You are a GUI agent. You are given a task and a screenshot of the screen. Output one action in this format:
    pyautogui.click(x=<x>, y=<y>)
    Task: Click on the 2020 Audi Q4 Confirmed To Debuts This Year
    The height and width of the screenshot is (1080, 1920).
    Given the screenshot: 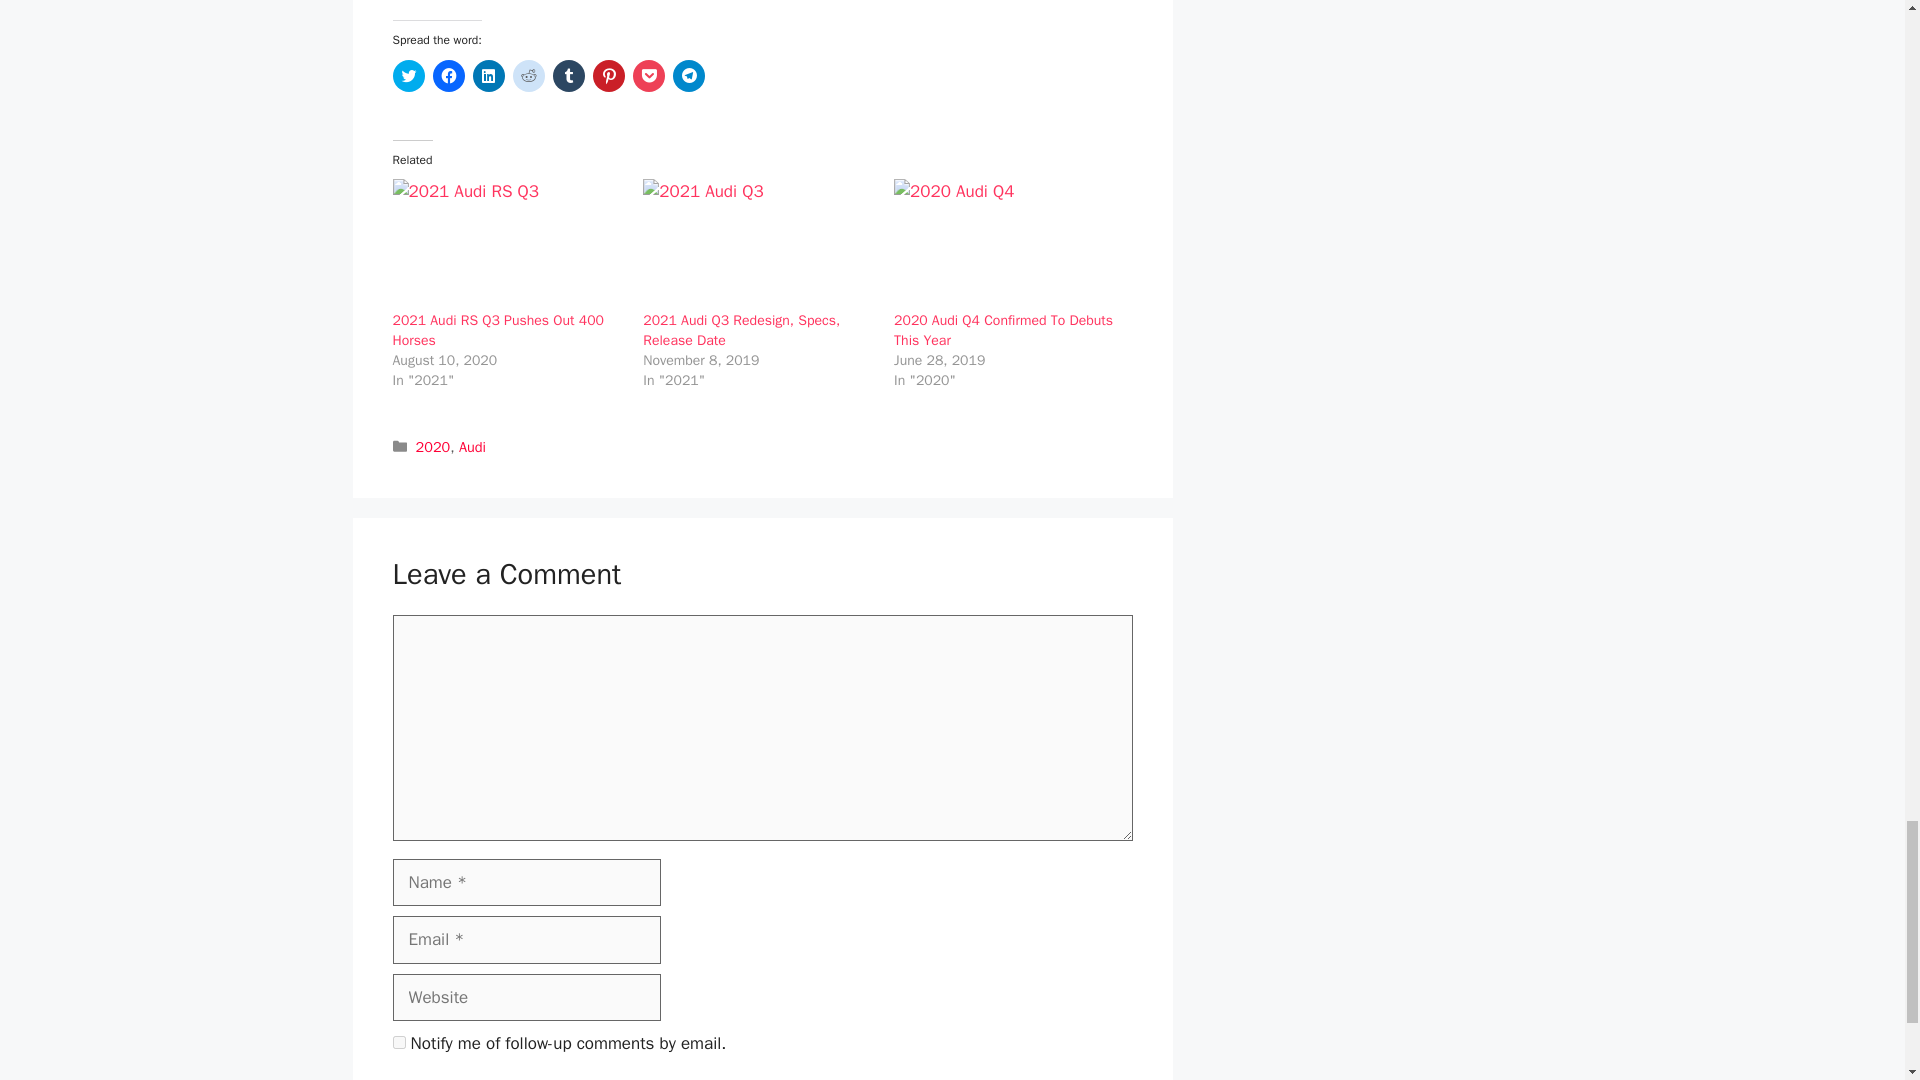 What is the action you would take?
    pyautogui.click(x=1004, y=330)
    